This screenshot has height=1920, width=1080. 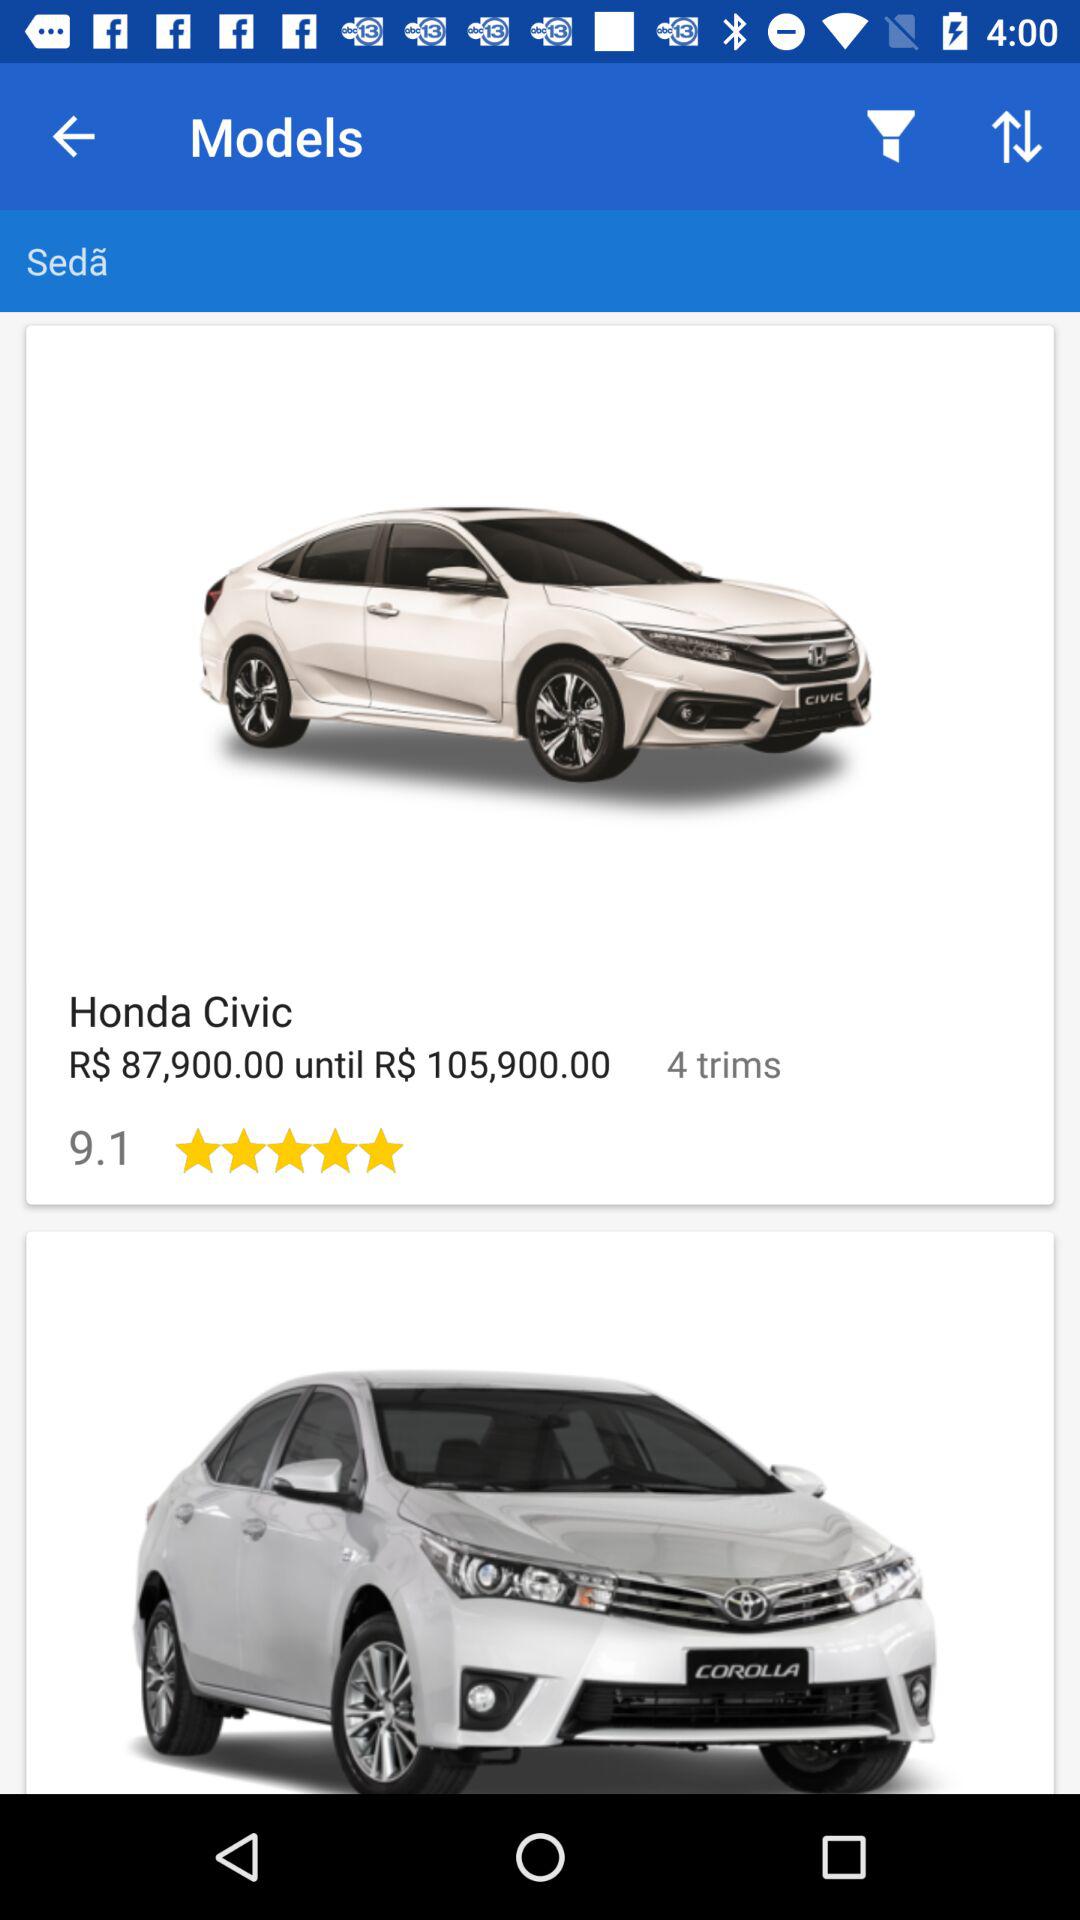 What do you see at coordinates (73, 136) in the screenshot?
I see `click item to the left of the models` at bounding box center [73, 136].